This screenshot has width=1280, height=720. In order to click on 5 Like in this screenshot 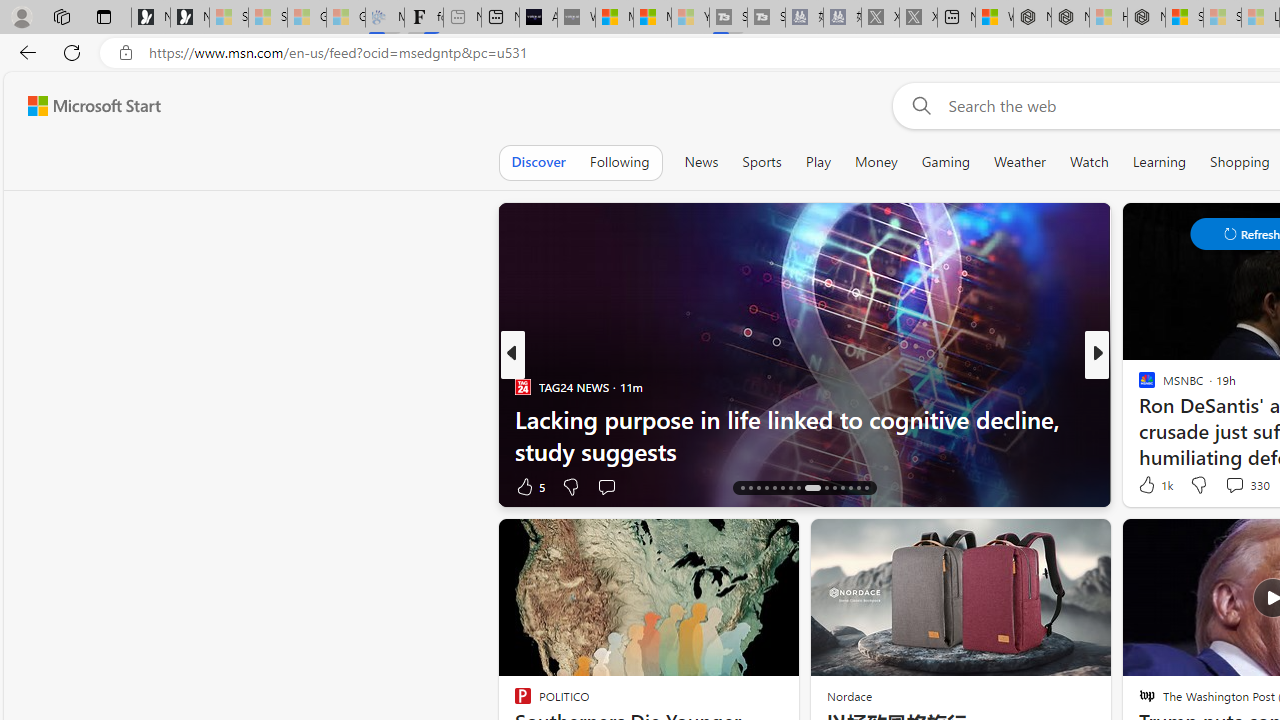, I will do `click(528, 486)`.